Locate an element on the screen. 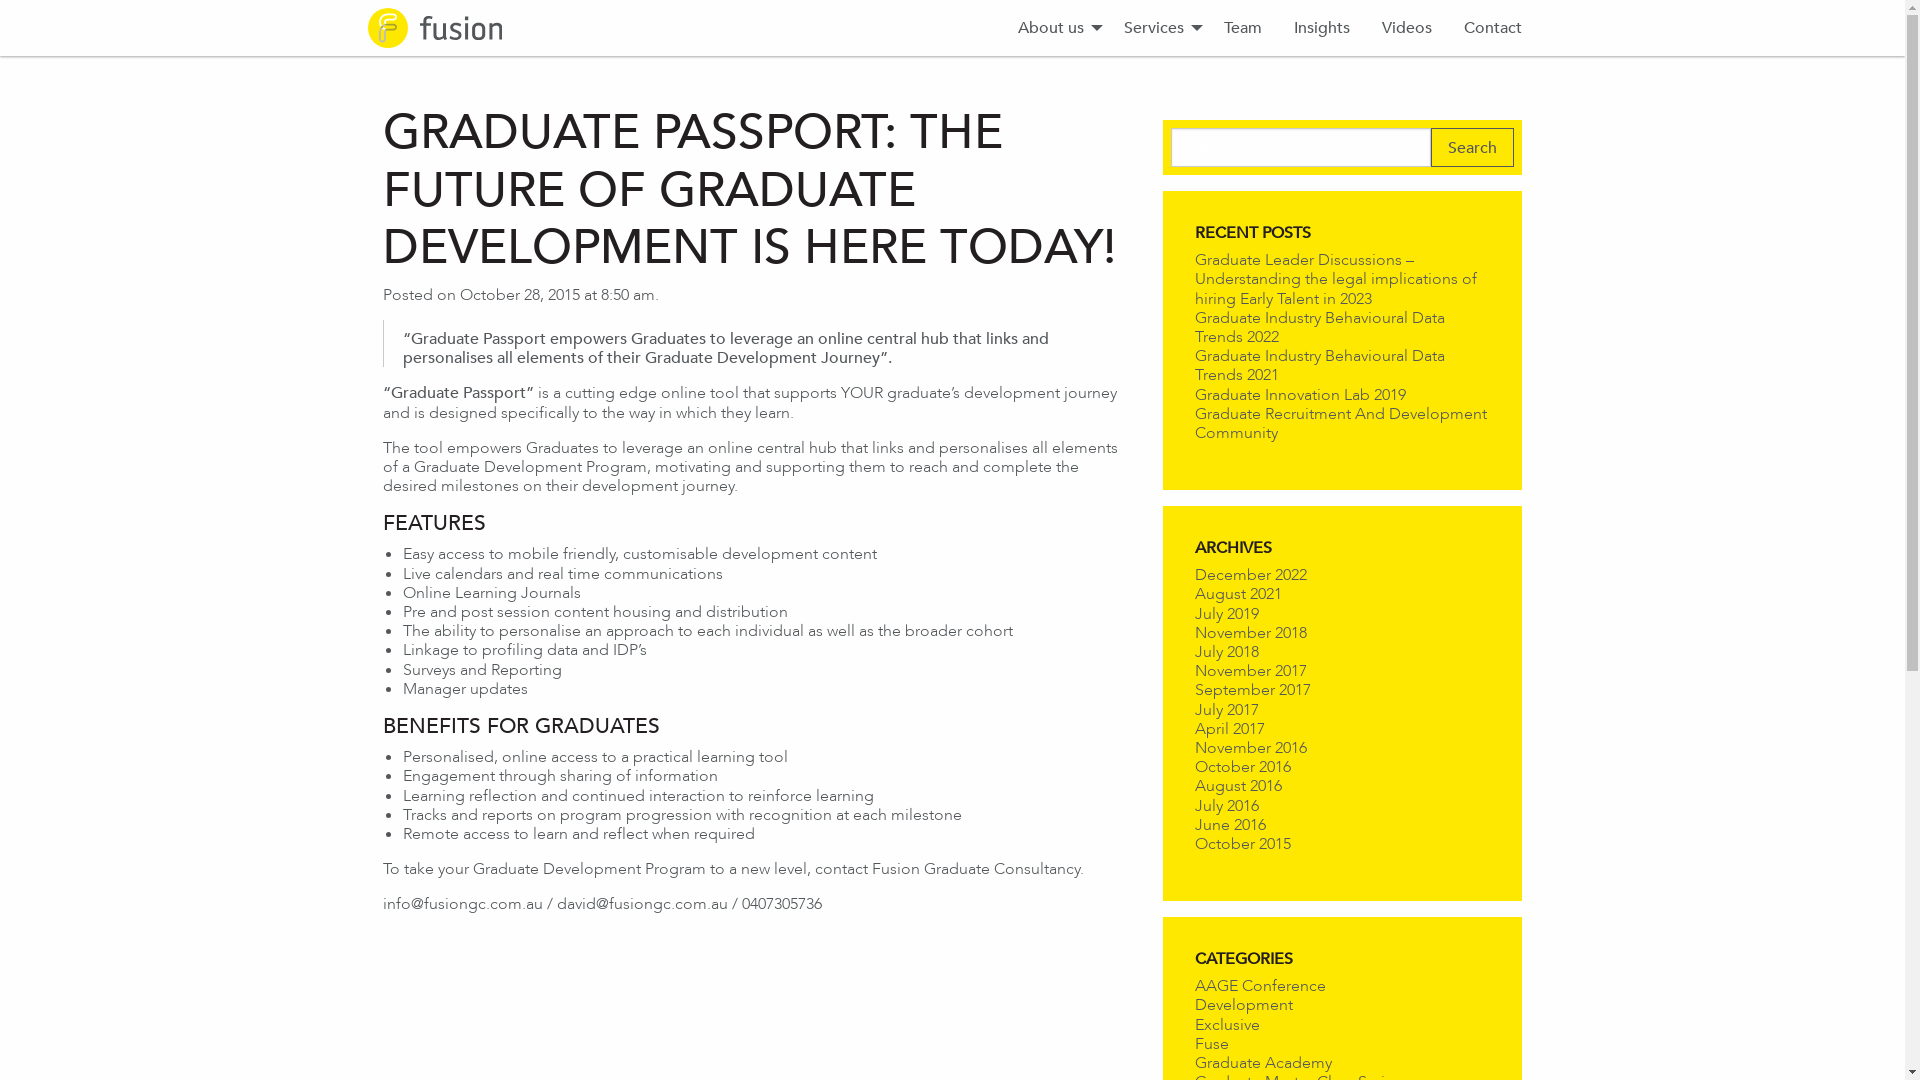 This screenshot has height=1080, width=1920. Graduate Academy is located at coordinates (1262, 1062).